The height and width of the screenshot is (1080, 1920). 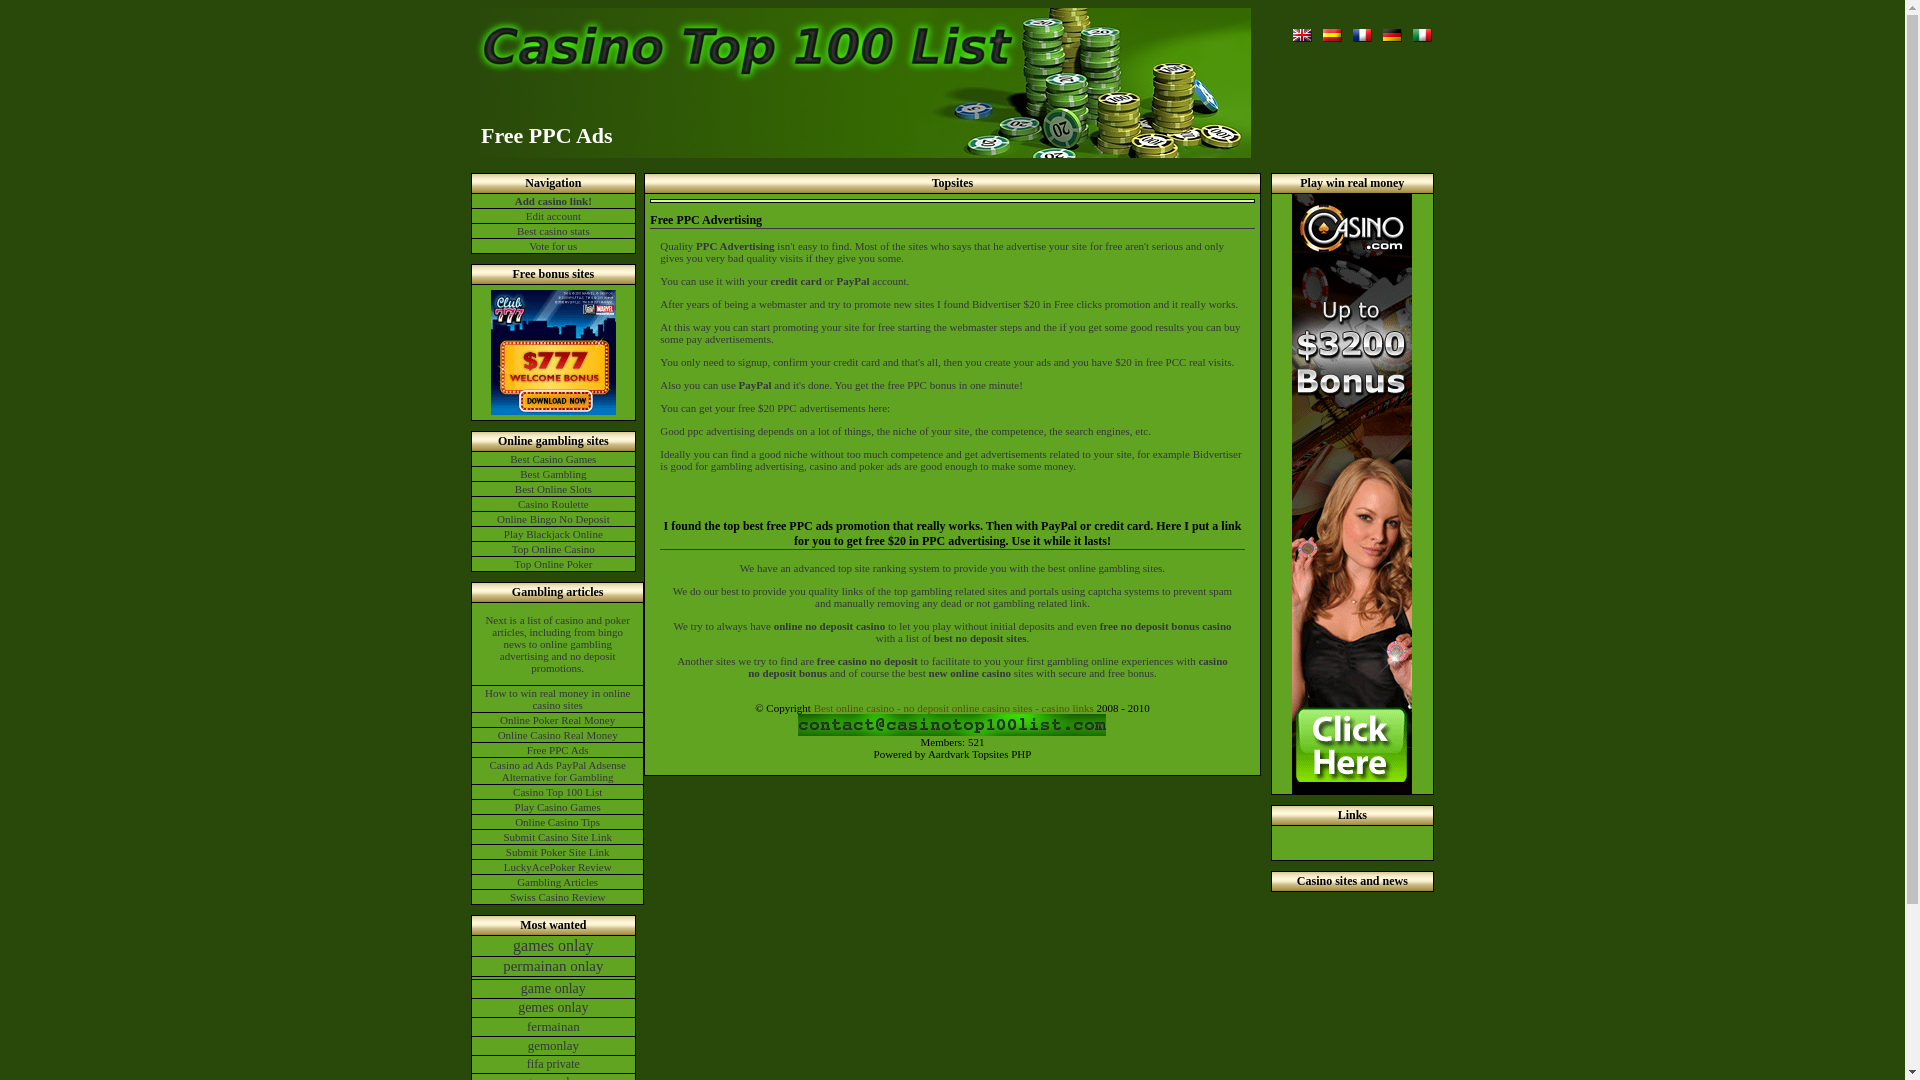 I want to click on fifa private, so click(x=554, y=1064).